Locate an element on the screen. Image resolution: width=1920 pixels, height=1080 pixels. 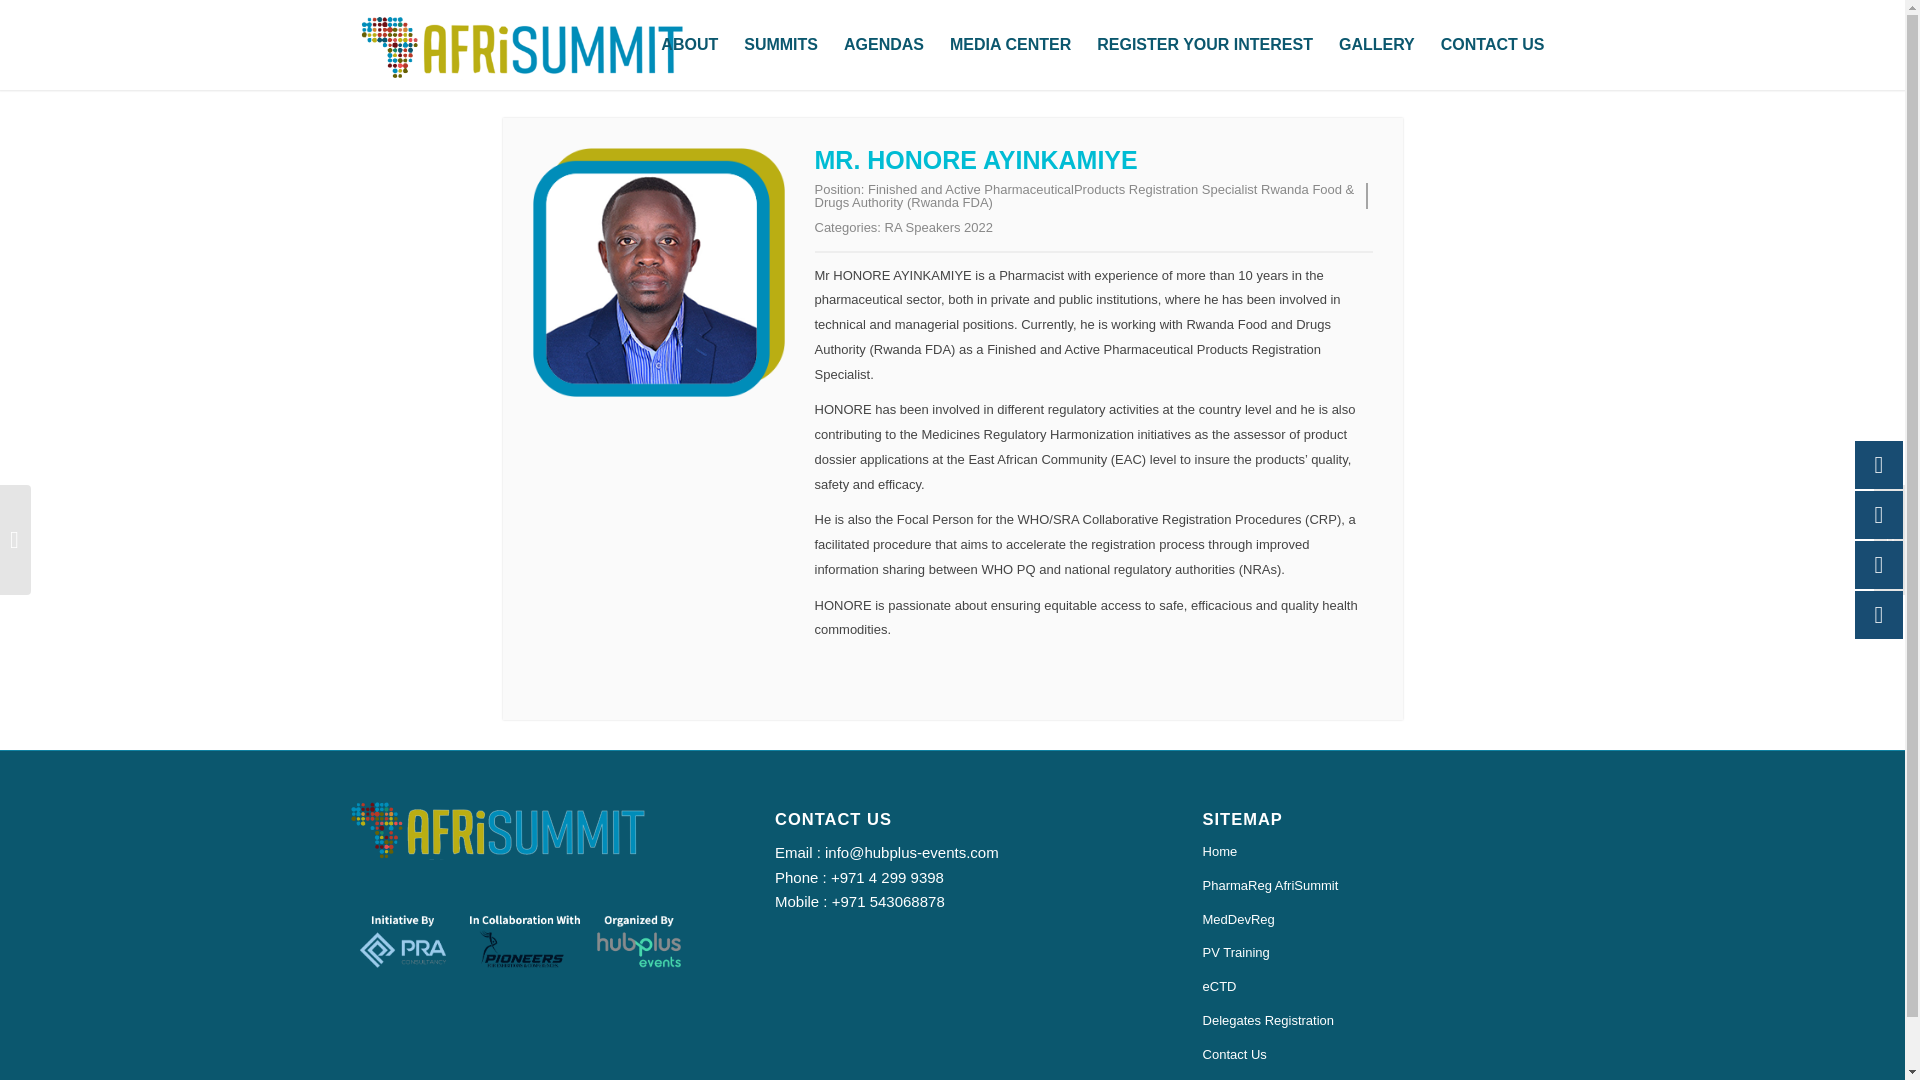
REGISTER YOUR INTEREST is located at coordinates (1205, 44).